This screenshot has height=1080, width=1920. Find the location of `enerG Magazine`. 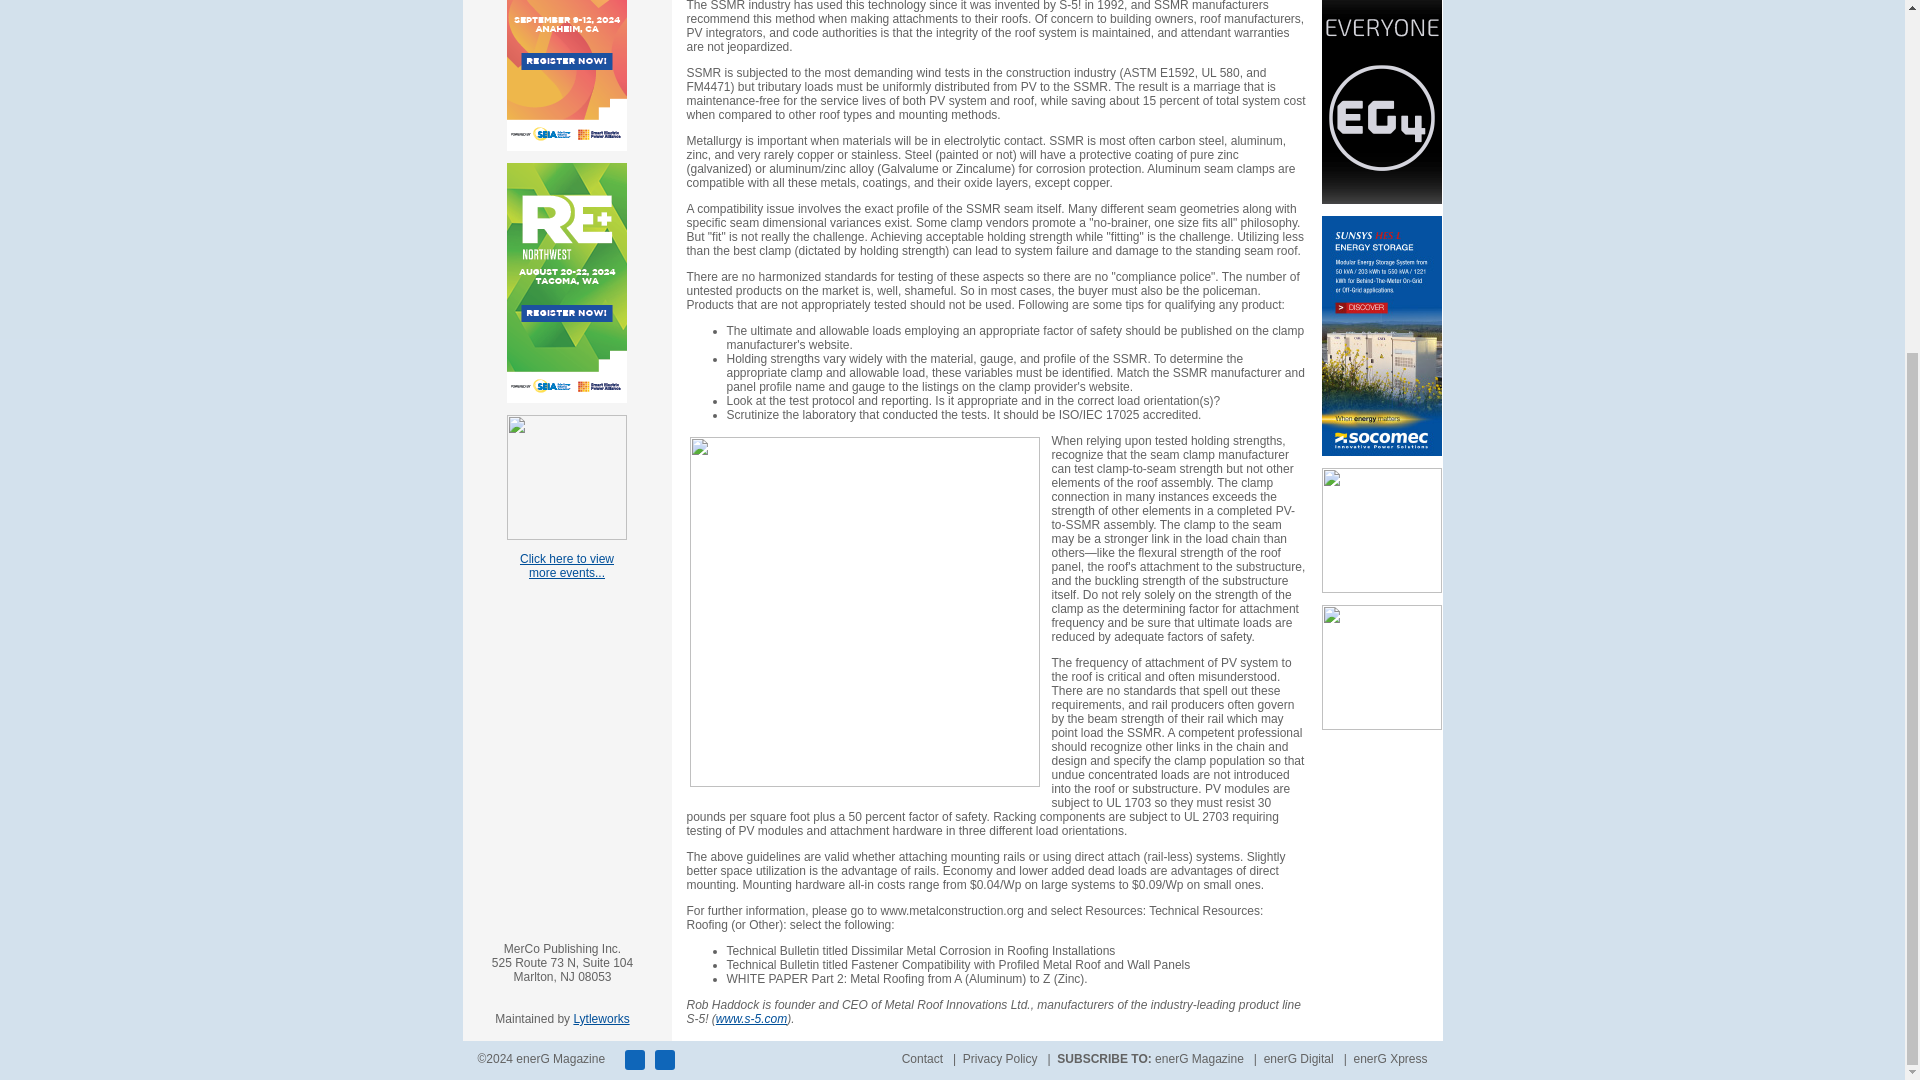

enerG Magazine is located at coordinates (1200, 1057).